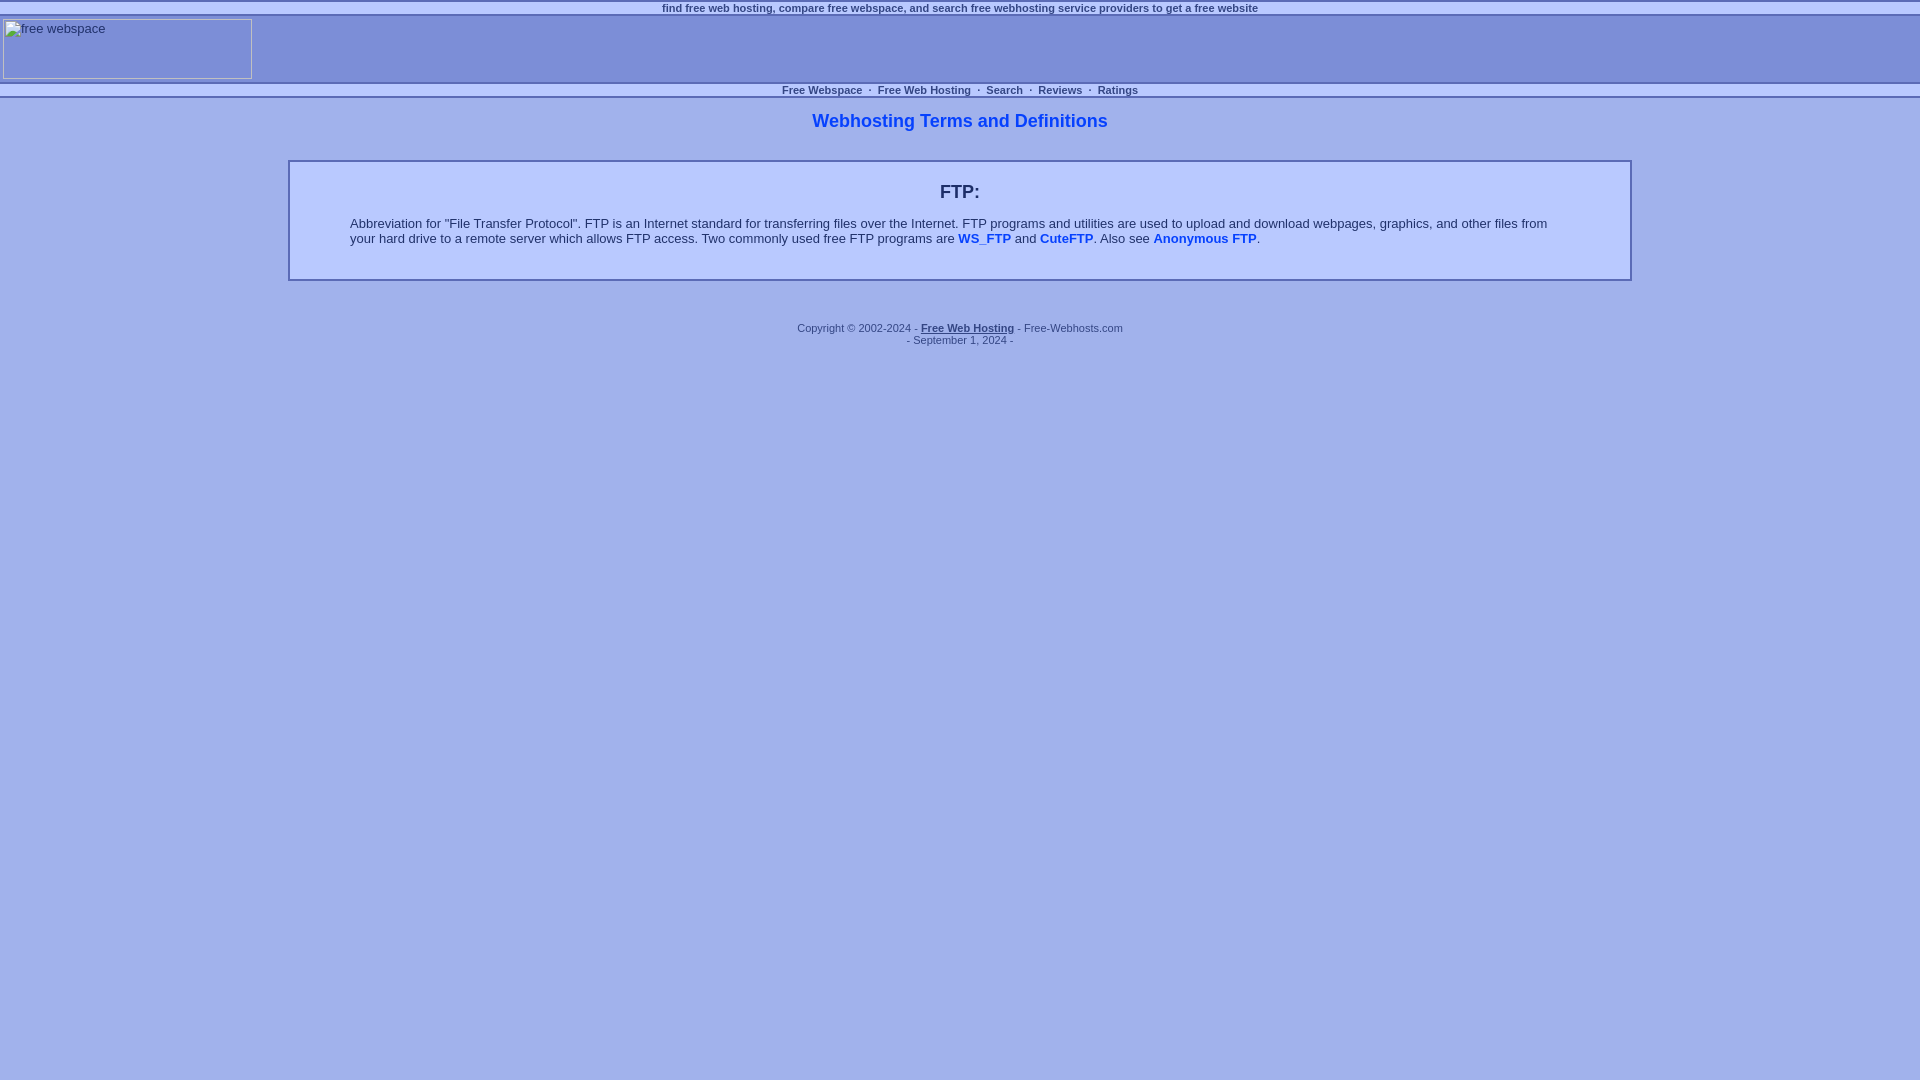 This screenshot has width=1920, height=1080. I want to click on  Reviews , so click(1059, 90).